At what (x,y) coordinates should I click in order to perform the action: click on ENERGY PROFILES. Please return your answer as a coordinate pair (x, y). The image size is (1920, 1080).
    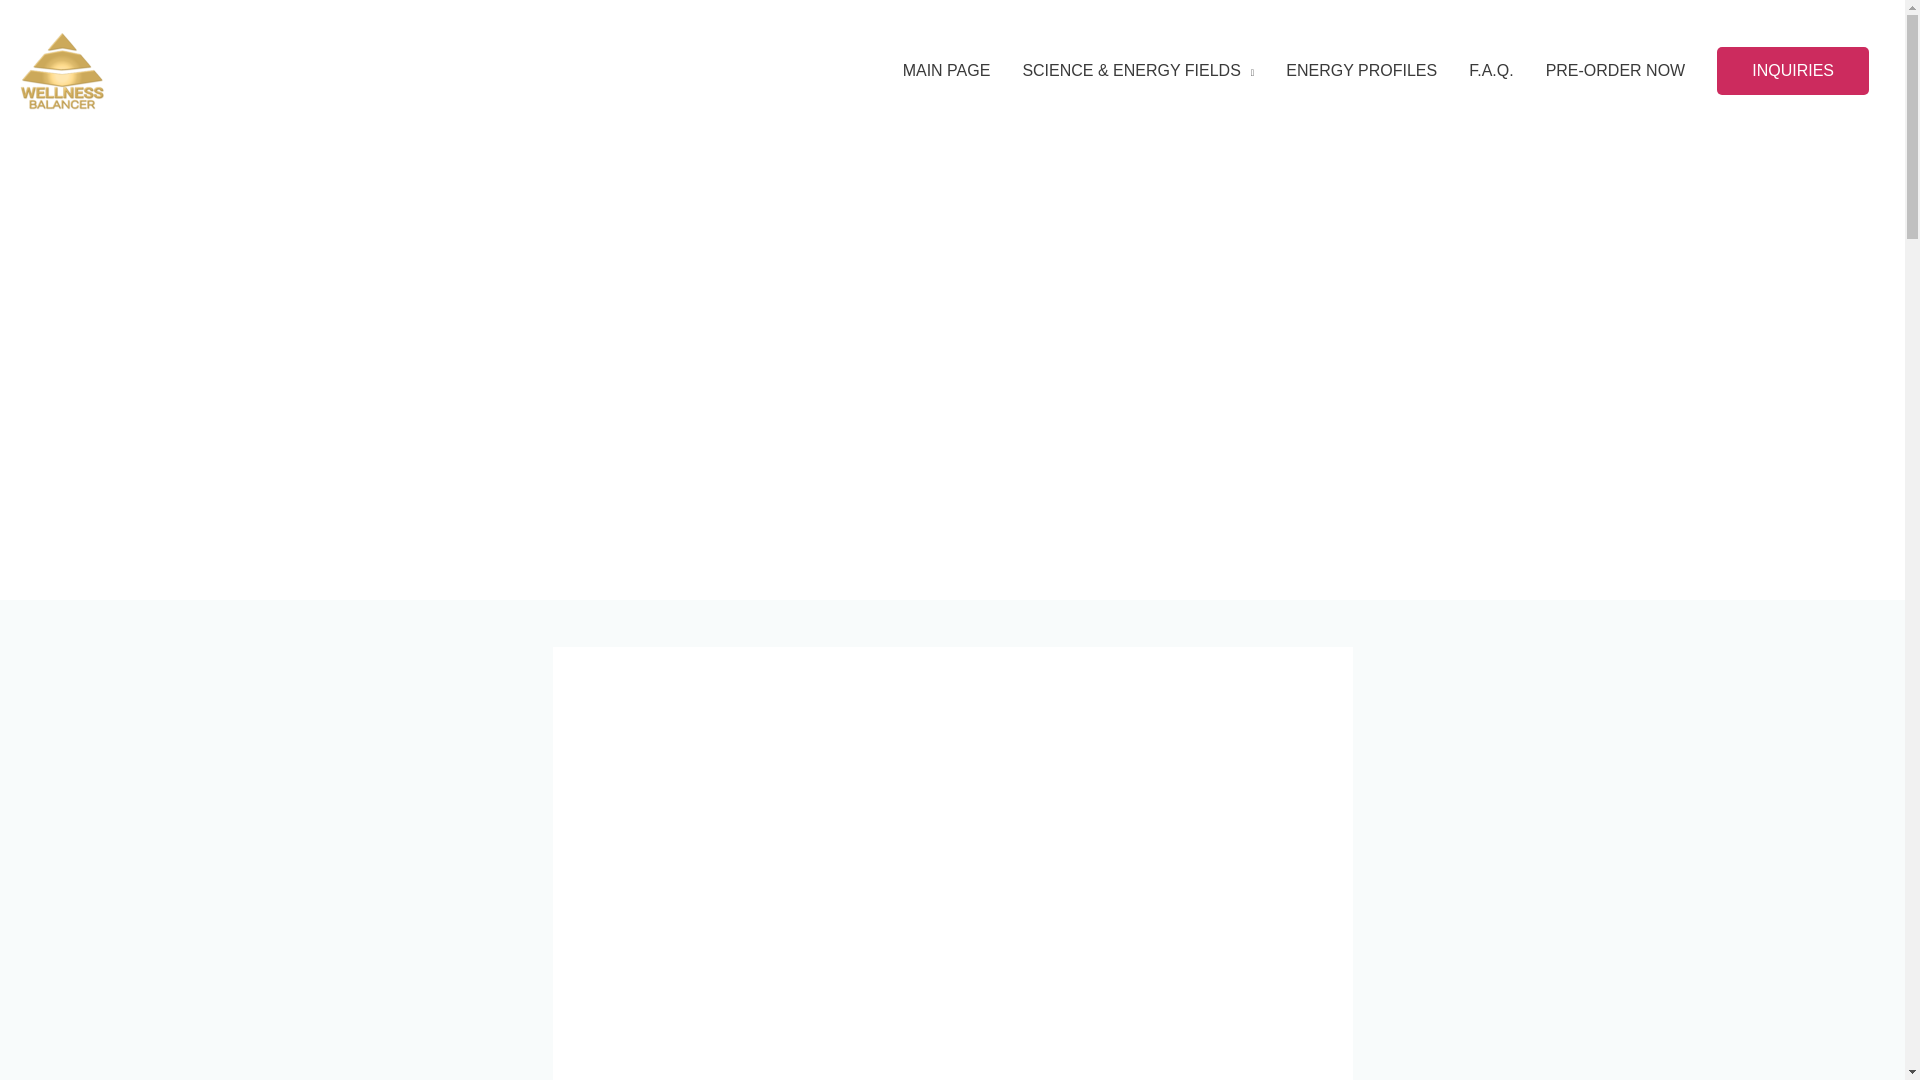
    Looking at the image, I should click on (1361, 70).